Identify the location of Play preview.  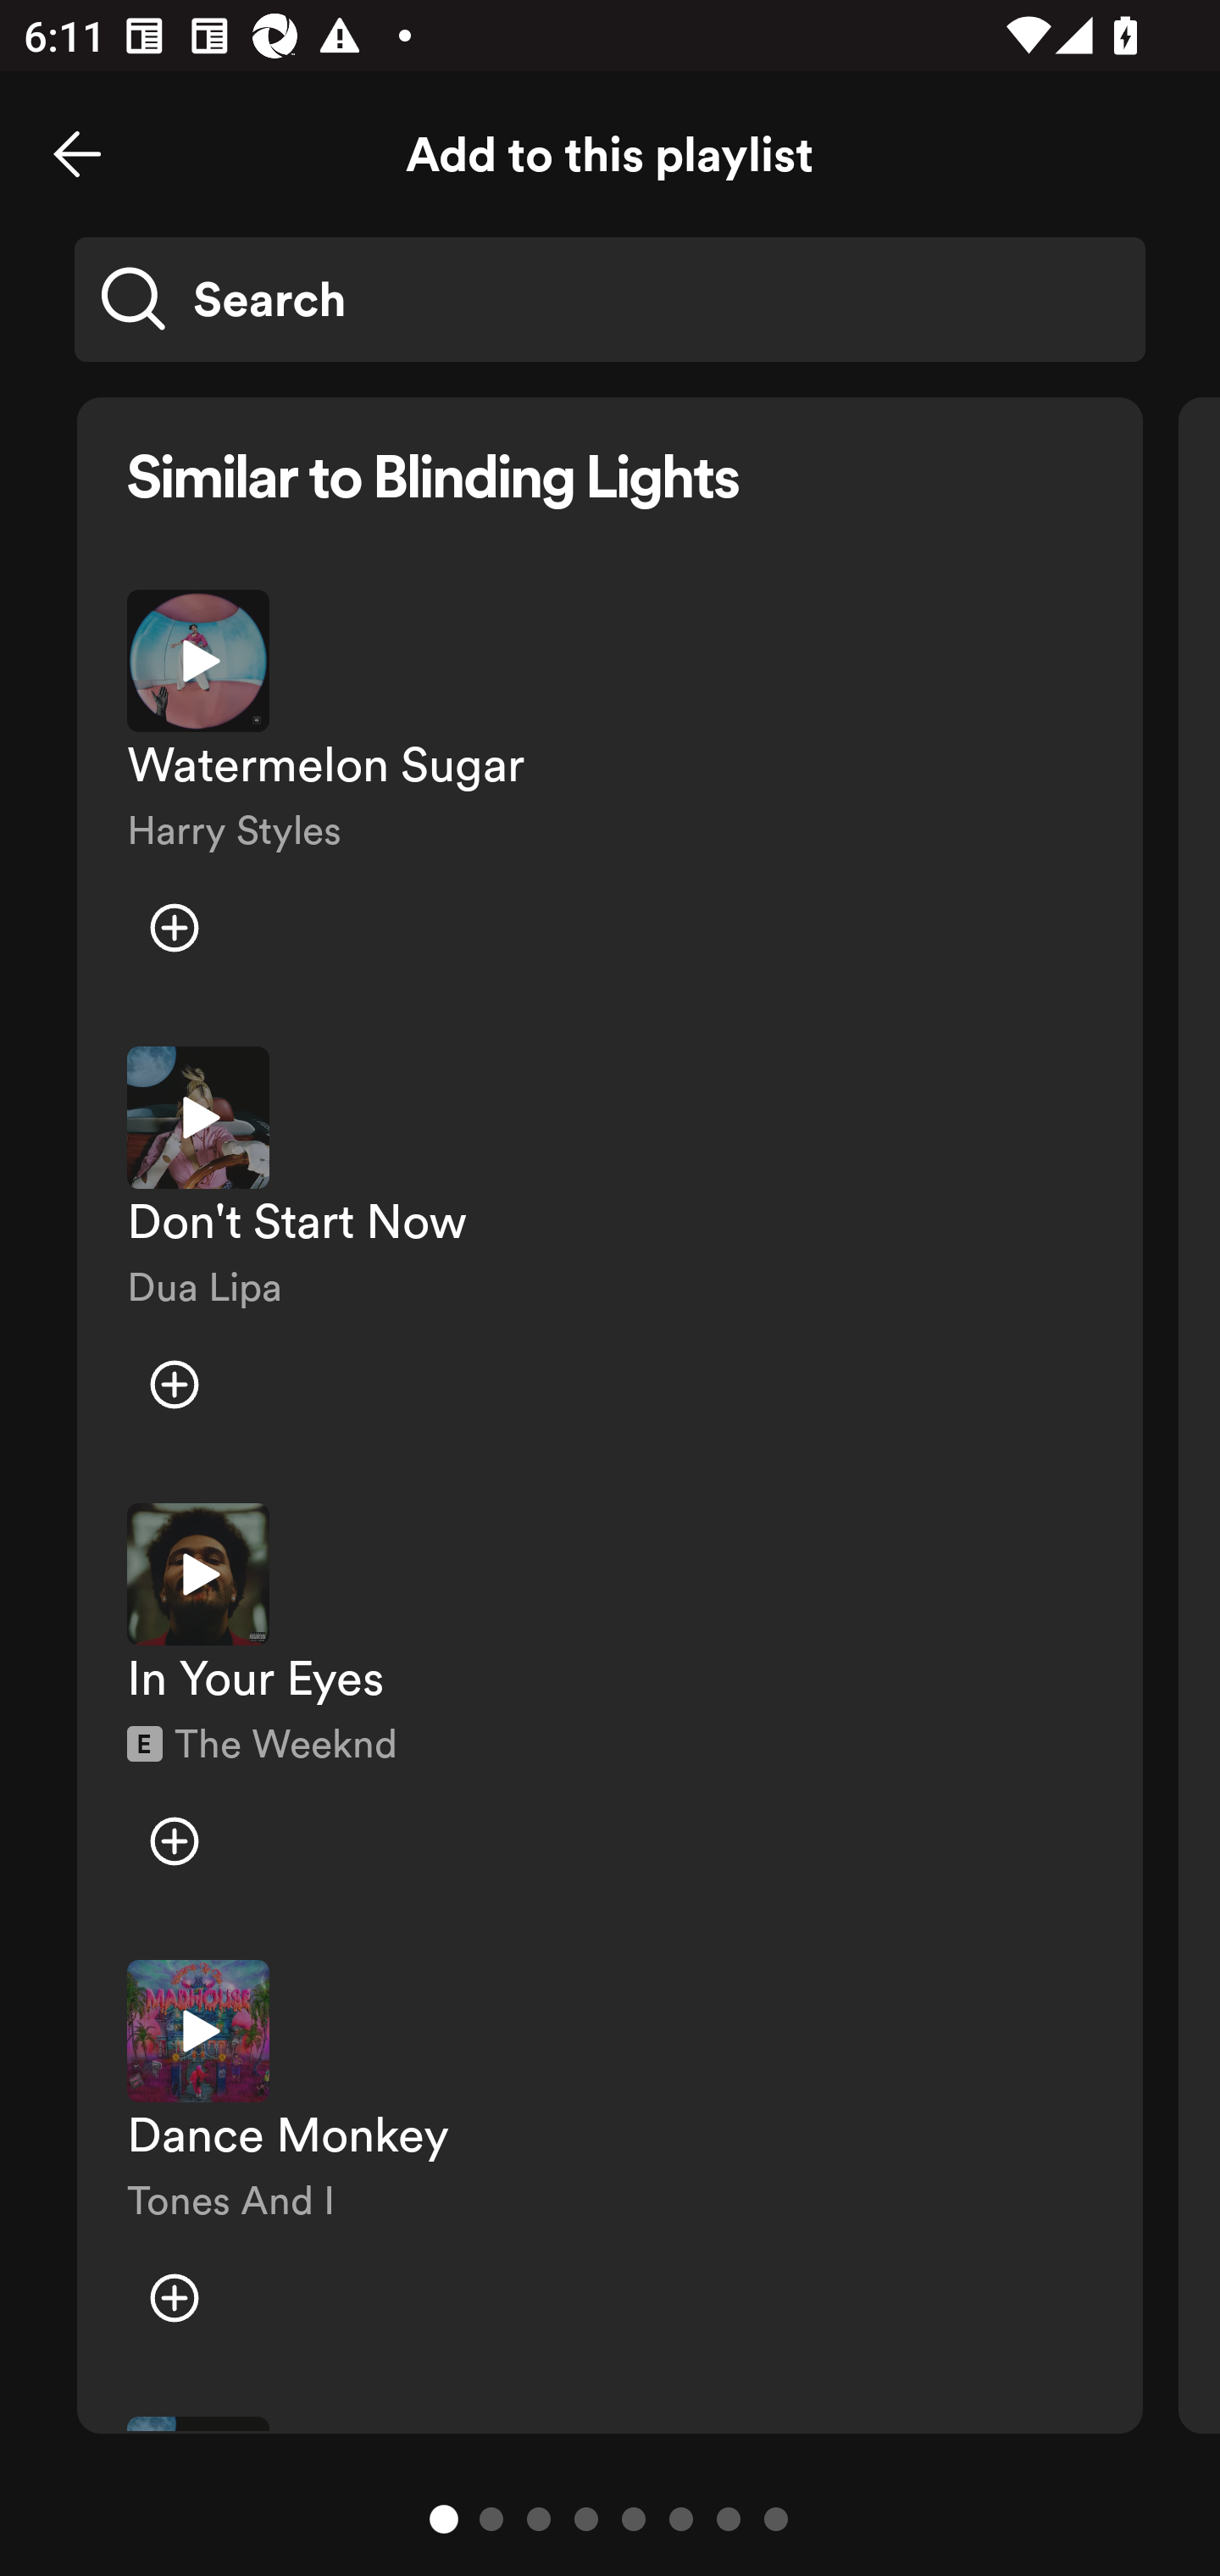
(198, 661).